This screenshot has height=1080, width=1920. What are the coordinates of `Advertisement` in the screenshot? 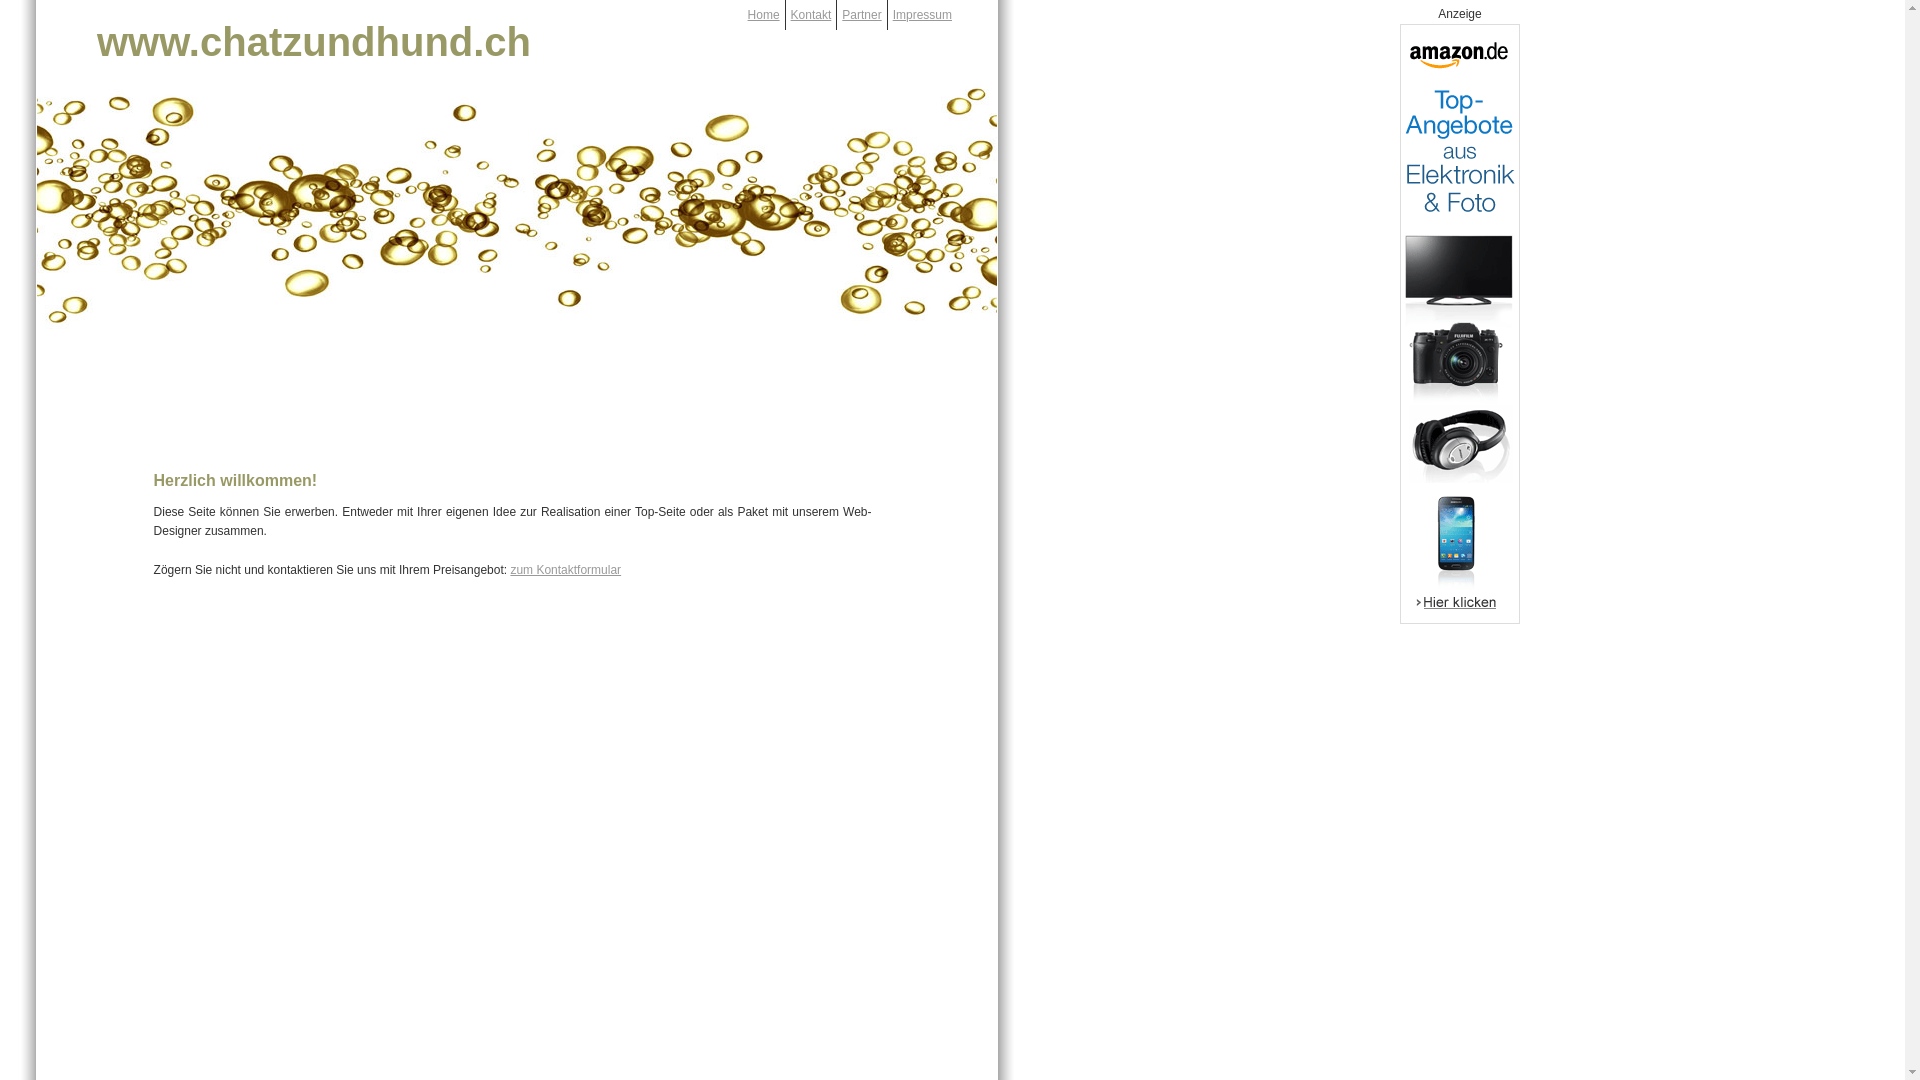 It's located at (517, 396).